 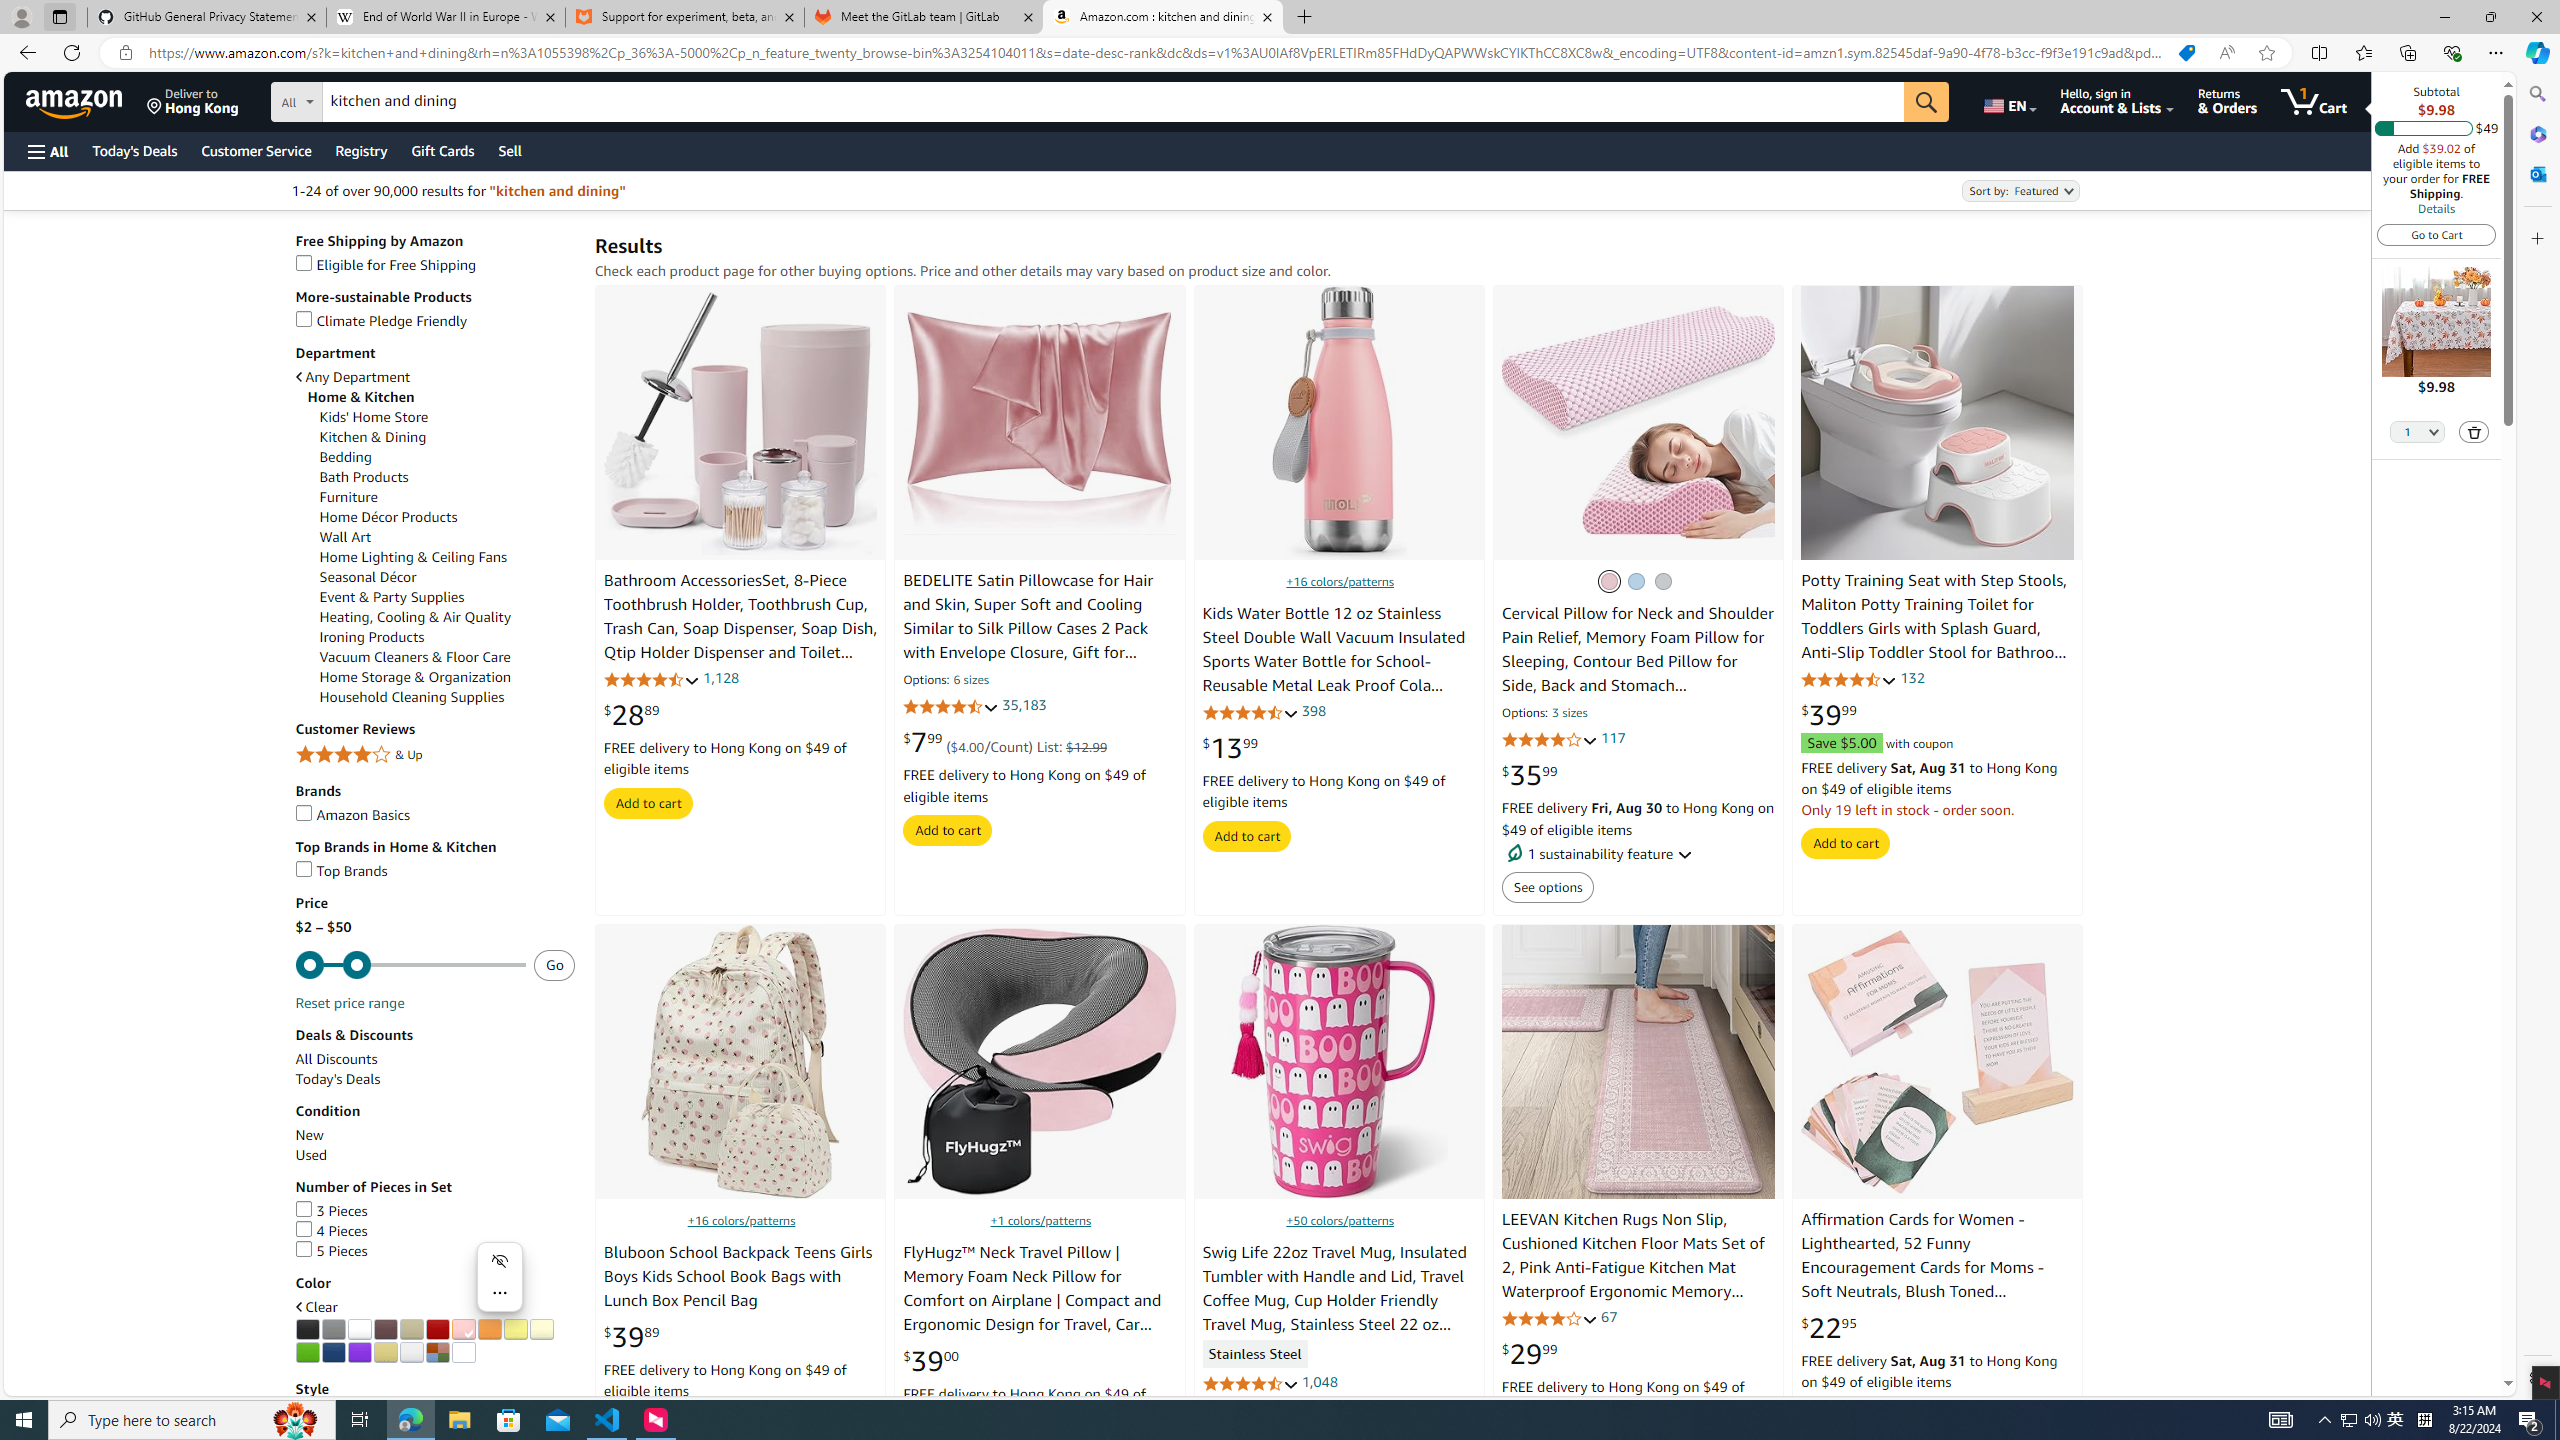 What do you see at coordinates (540, 1330) in the screenshot?
I see `AutomationID: p_n_feature_twenty_browse-bin/3254107011` at bounding box center [540, 1330].